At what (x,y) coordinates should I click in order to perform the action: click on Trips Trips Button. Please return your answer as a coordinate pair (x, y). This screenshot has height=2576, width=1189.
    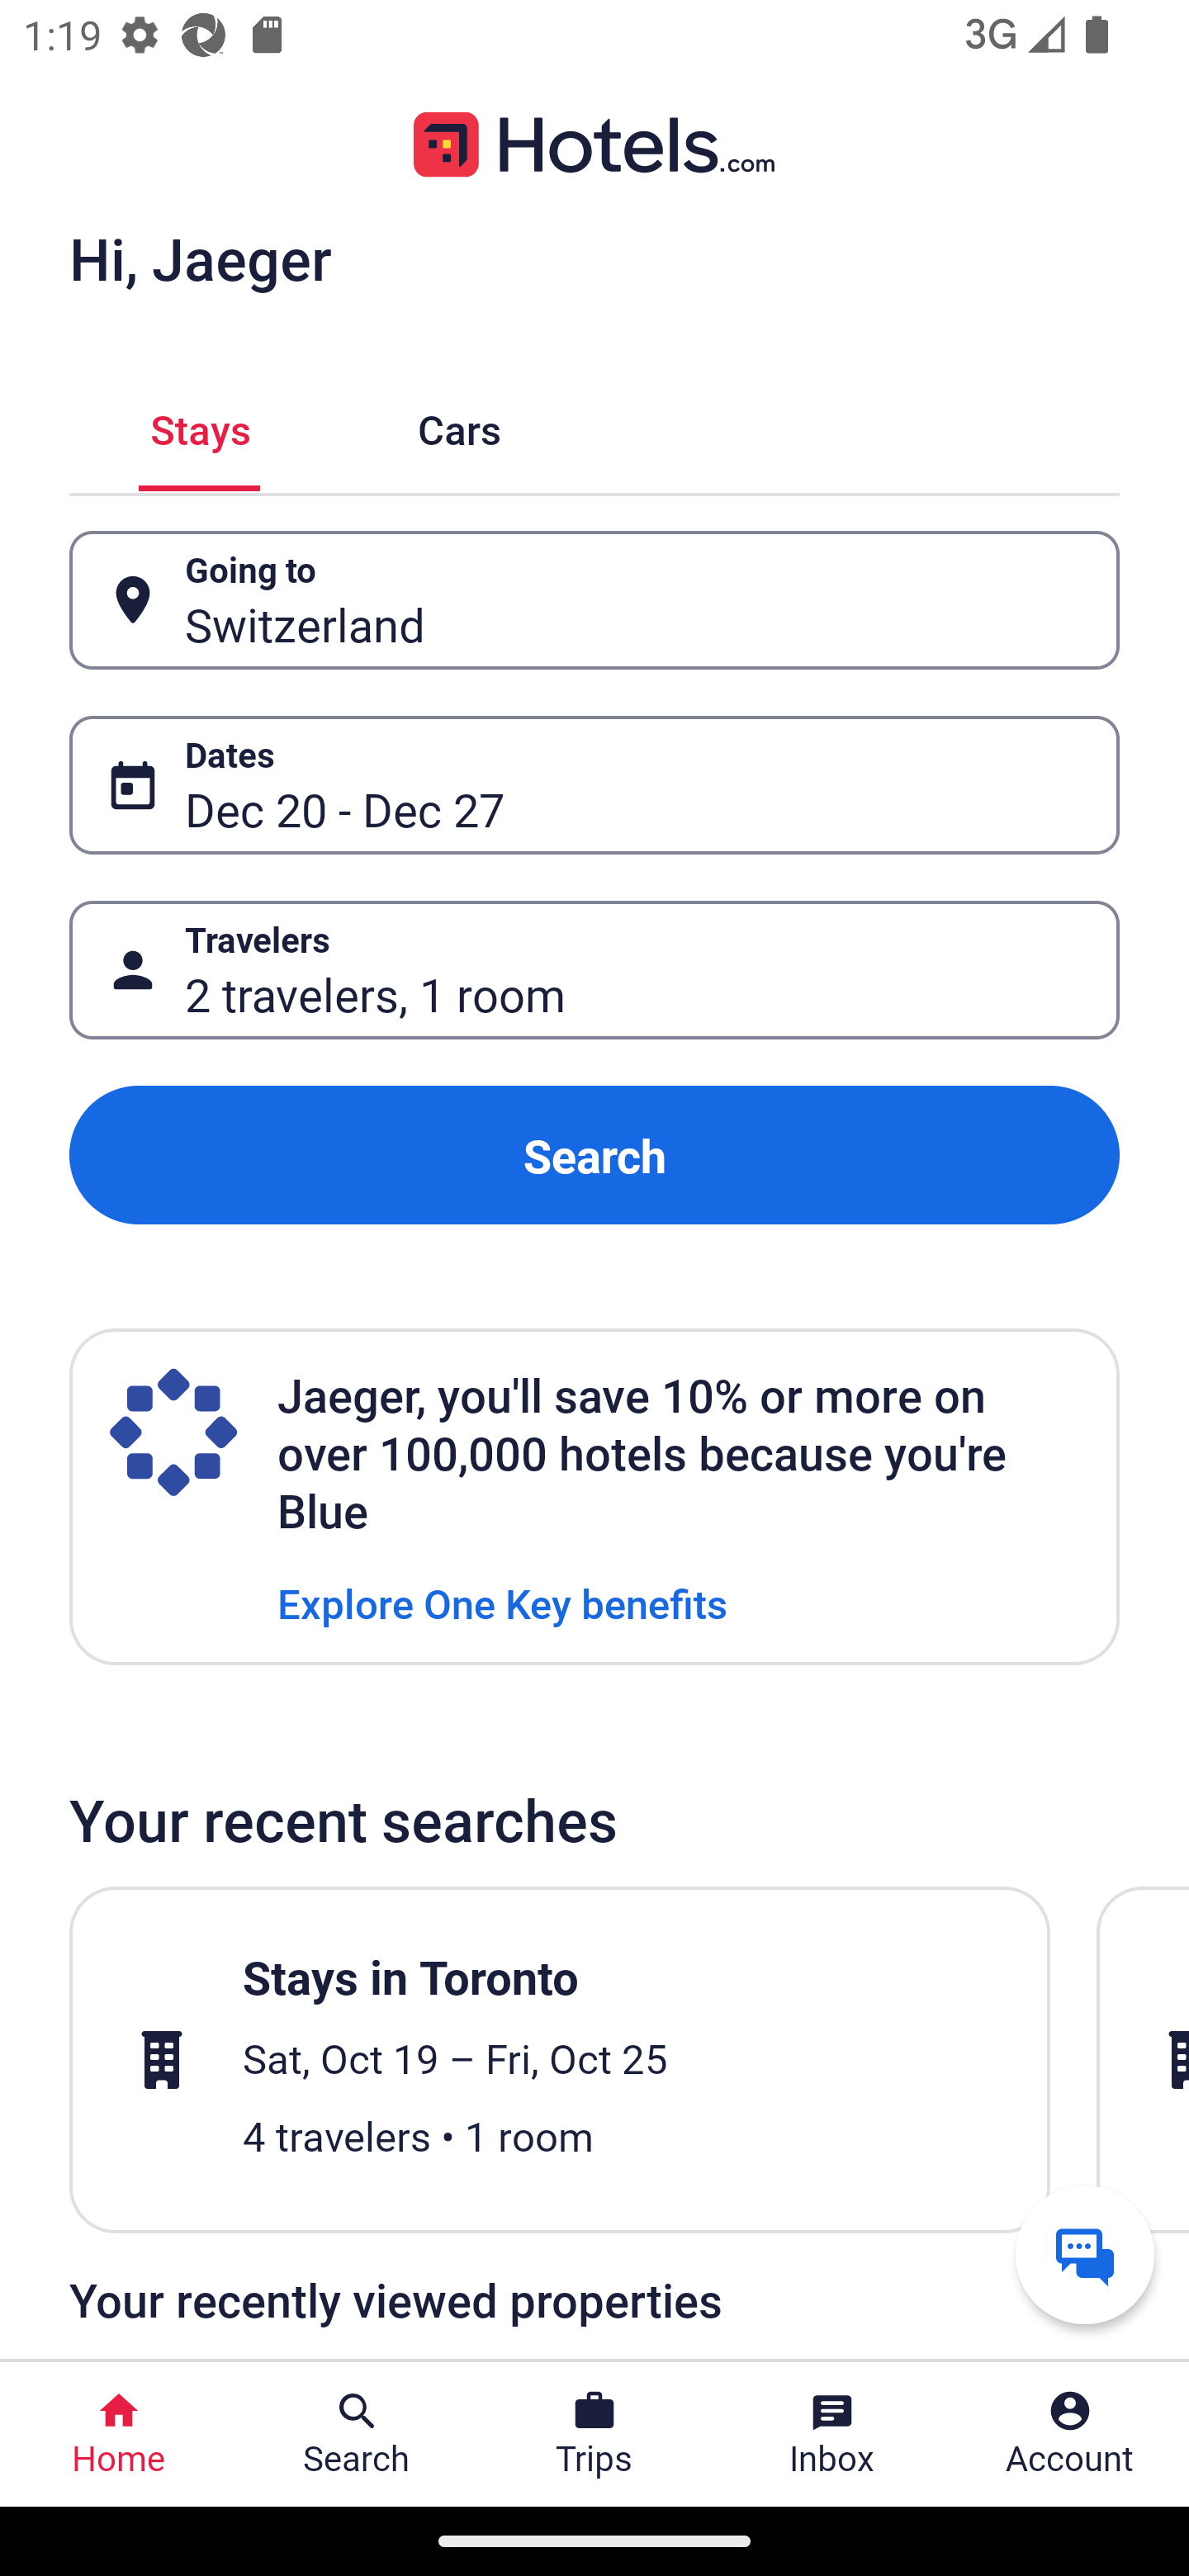
    Looking at the image, I should click on (594, 2434).